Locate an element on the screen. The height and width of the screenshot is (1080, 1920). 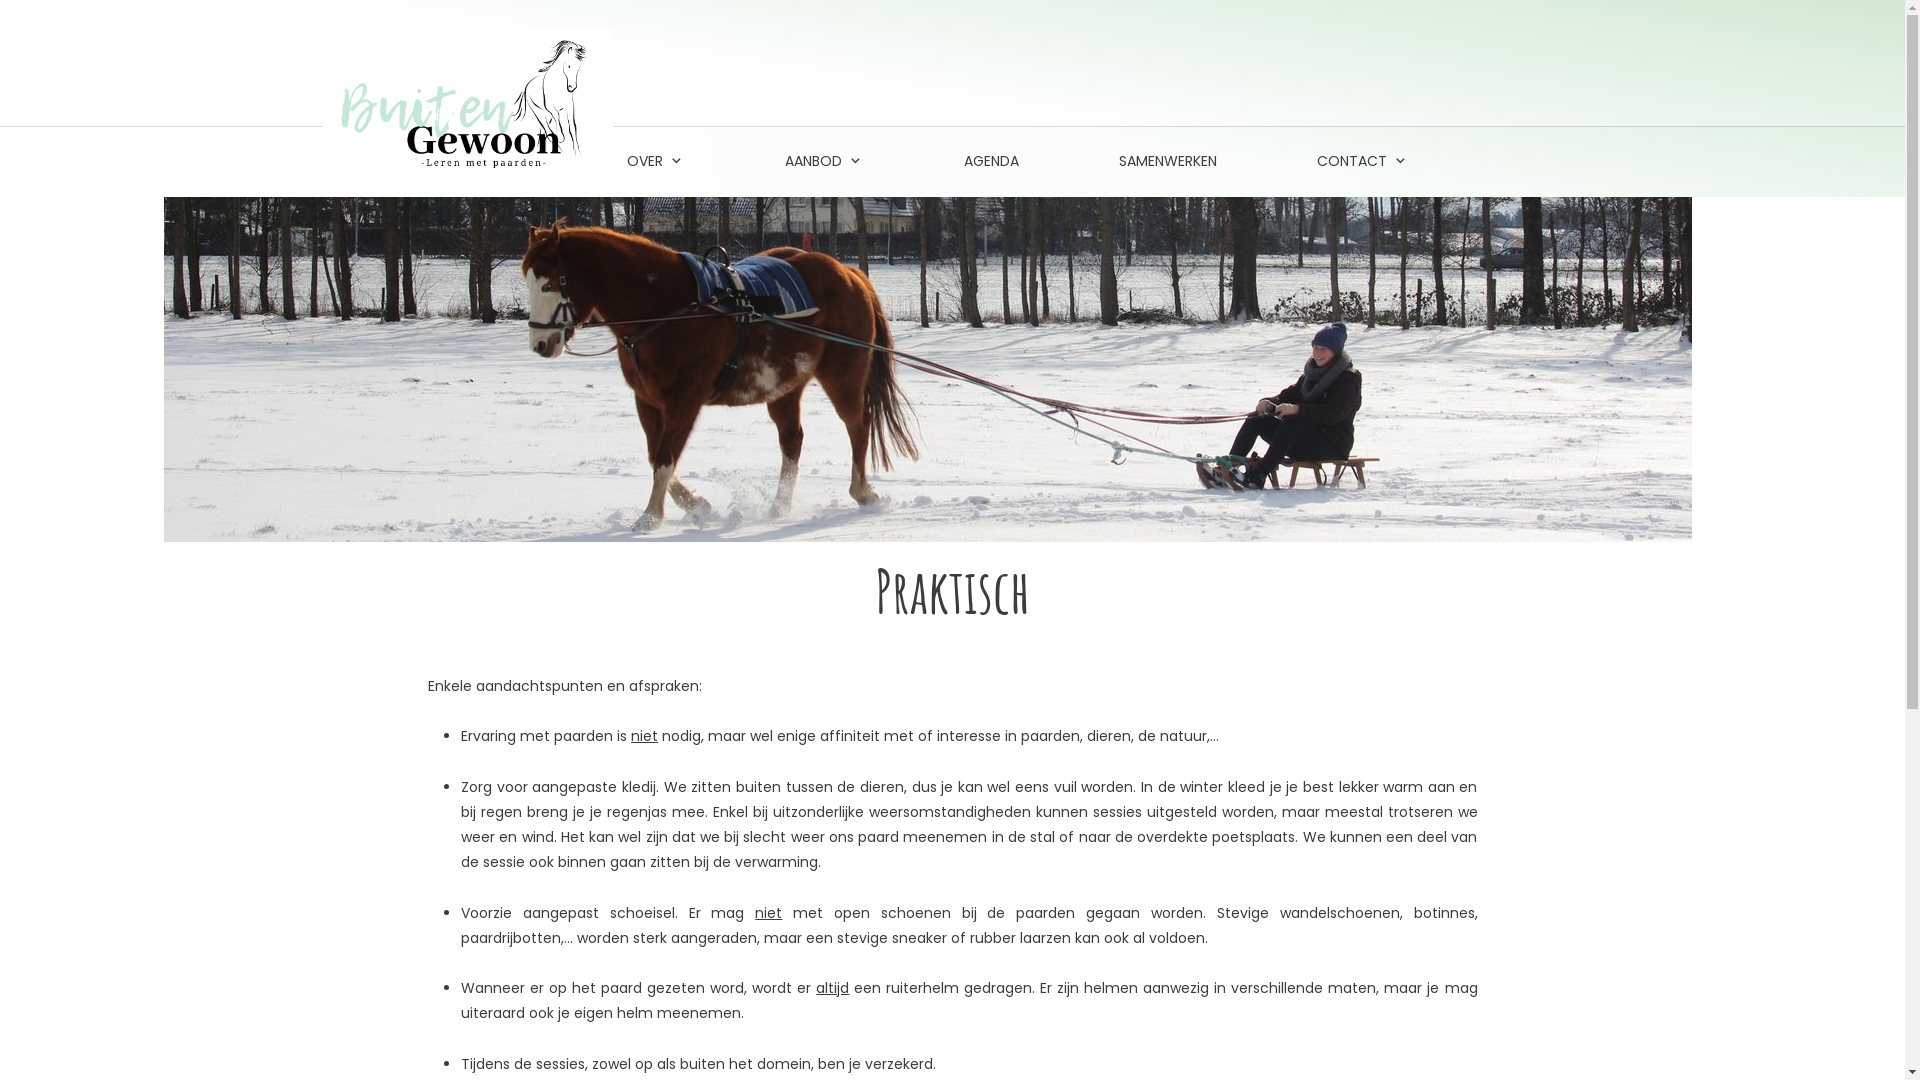
CONTACT is located at coordinates (1363, 162).